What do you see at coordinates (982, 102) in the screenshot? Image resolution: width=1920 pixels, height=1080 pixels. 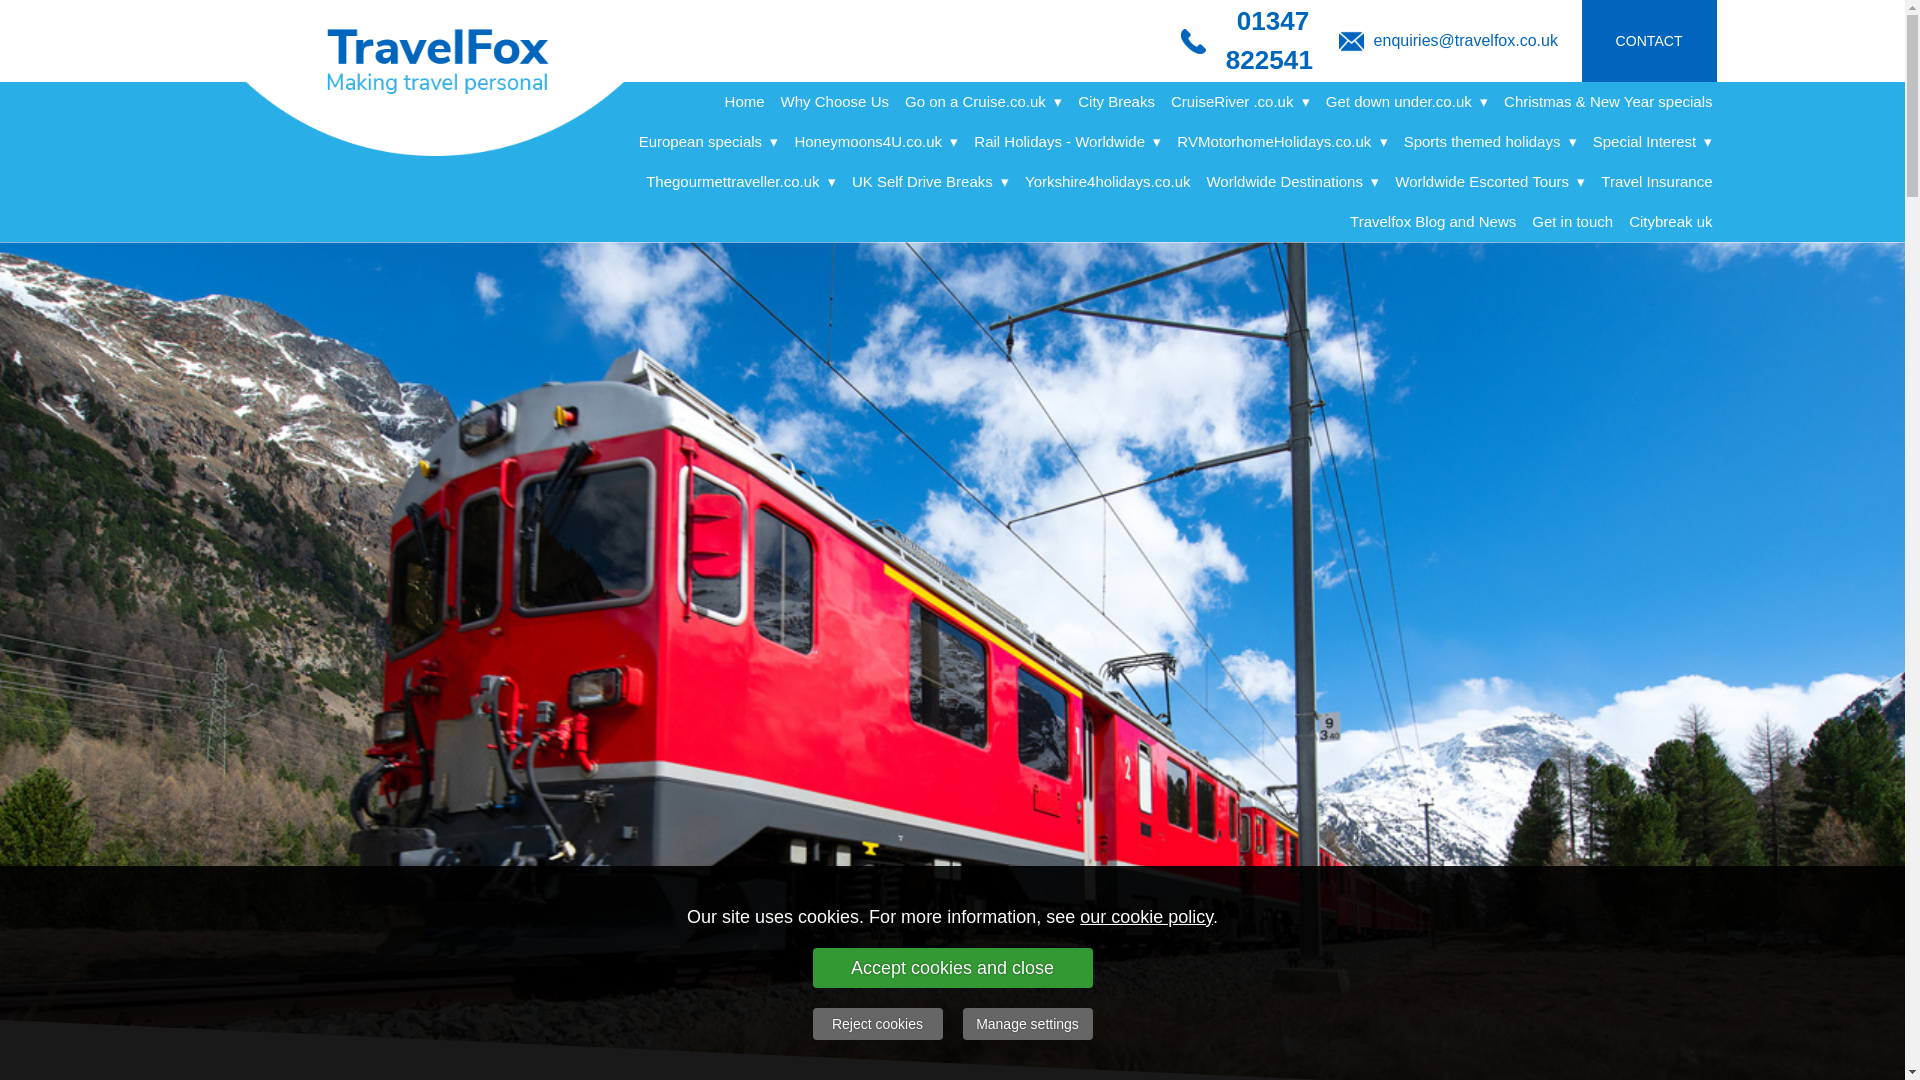 I see `Go on a Cruise.co.uk` at bounding box center [982, 102].